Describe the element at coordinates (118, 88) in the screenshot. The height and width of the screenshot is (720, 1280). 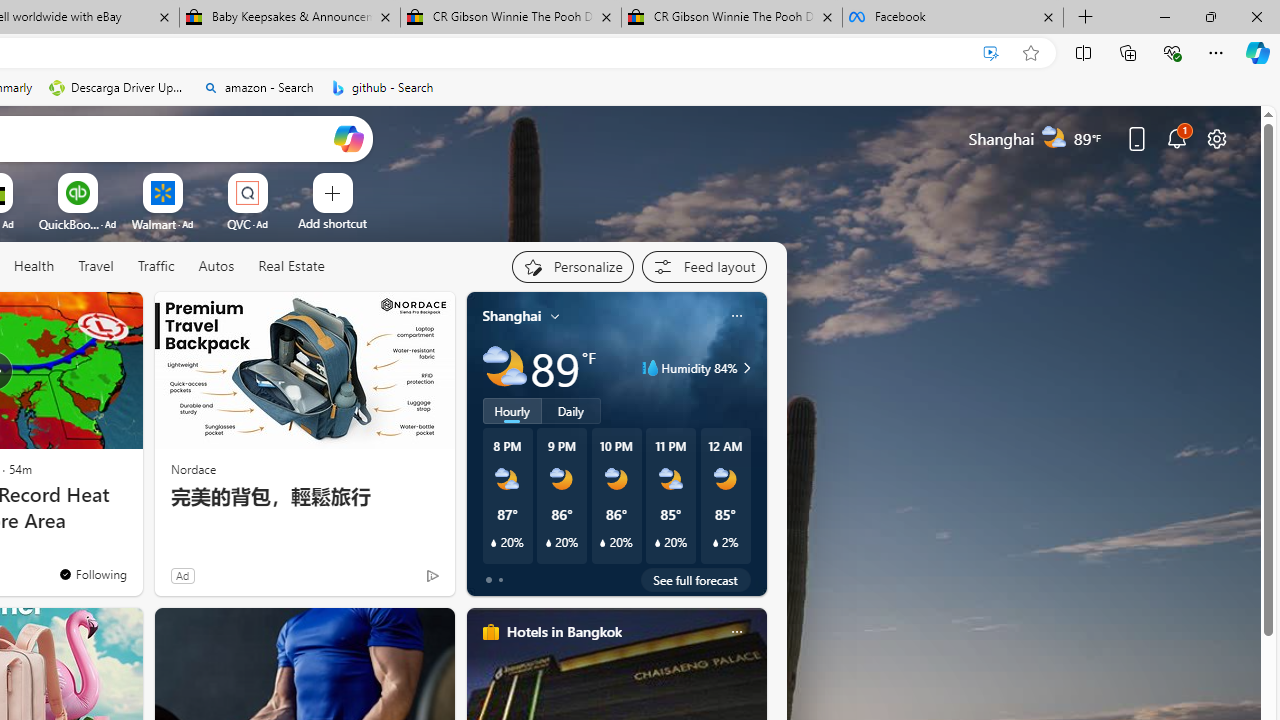
I see `Descarga Driver Updater` at that location.